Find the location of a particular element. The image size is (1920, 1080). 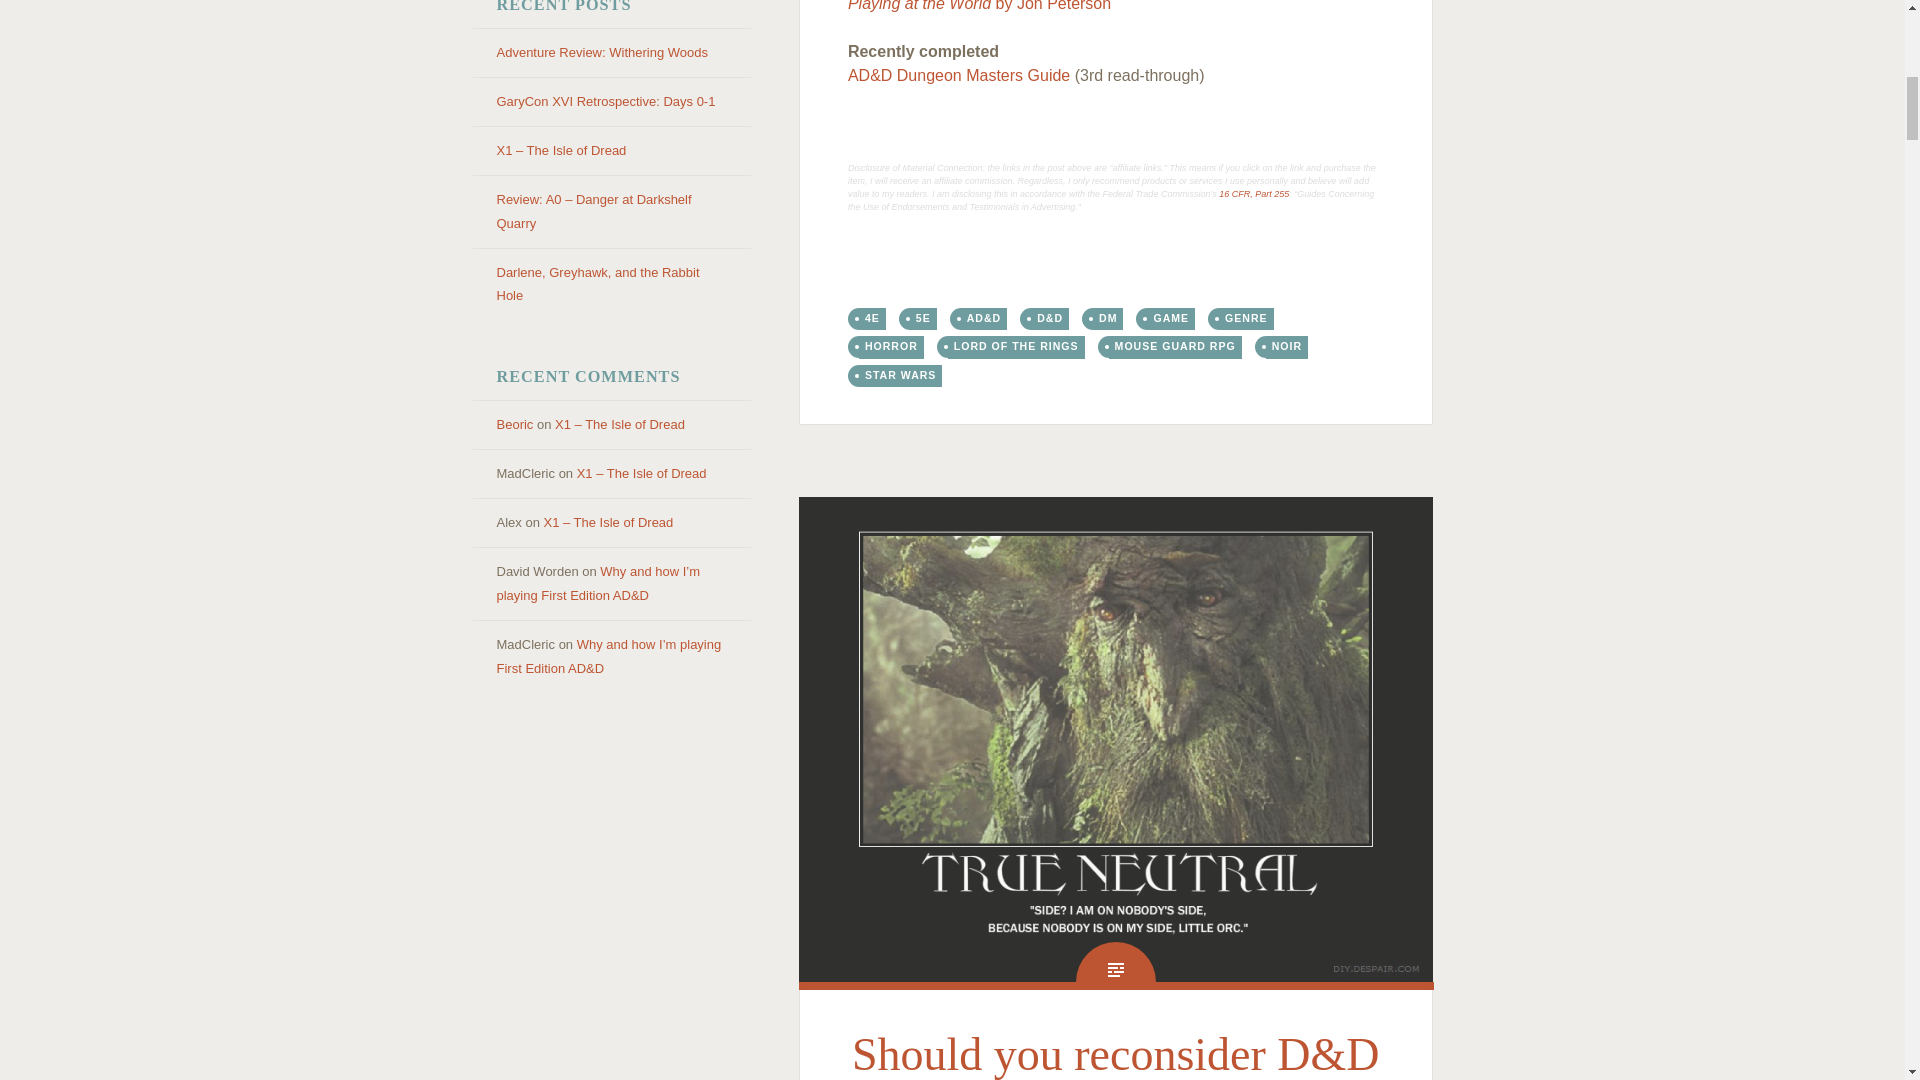

Beoric is located at coordinates (514, 424).